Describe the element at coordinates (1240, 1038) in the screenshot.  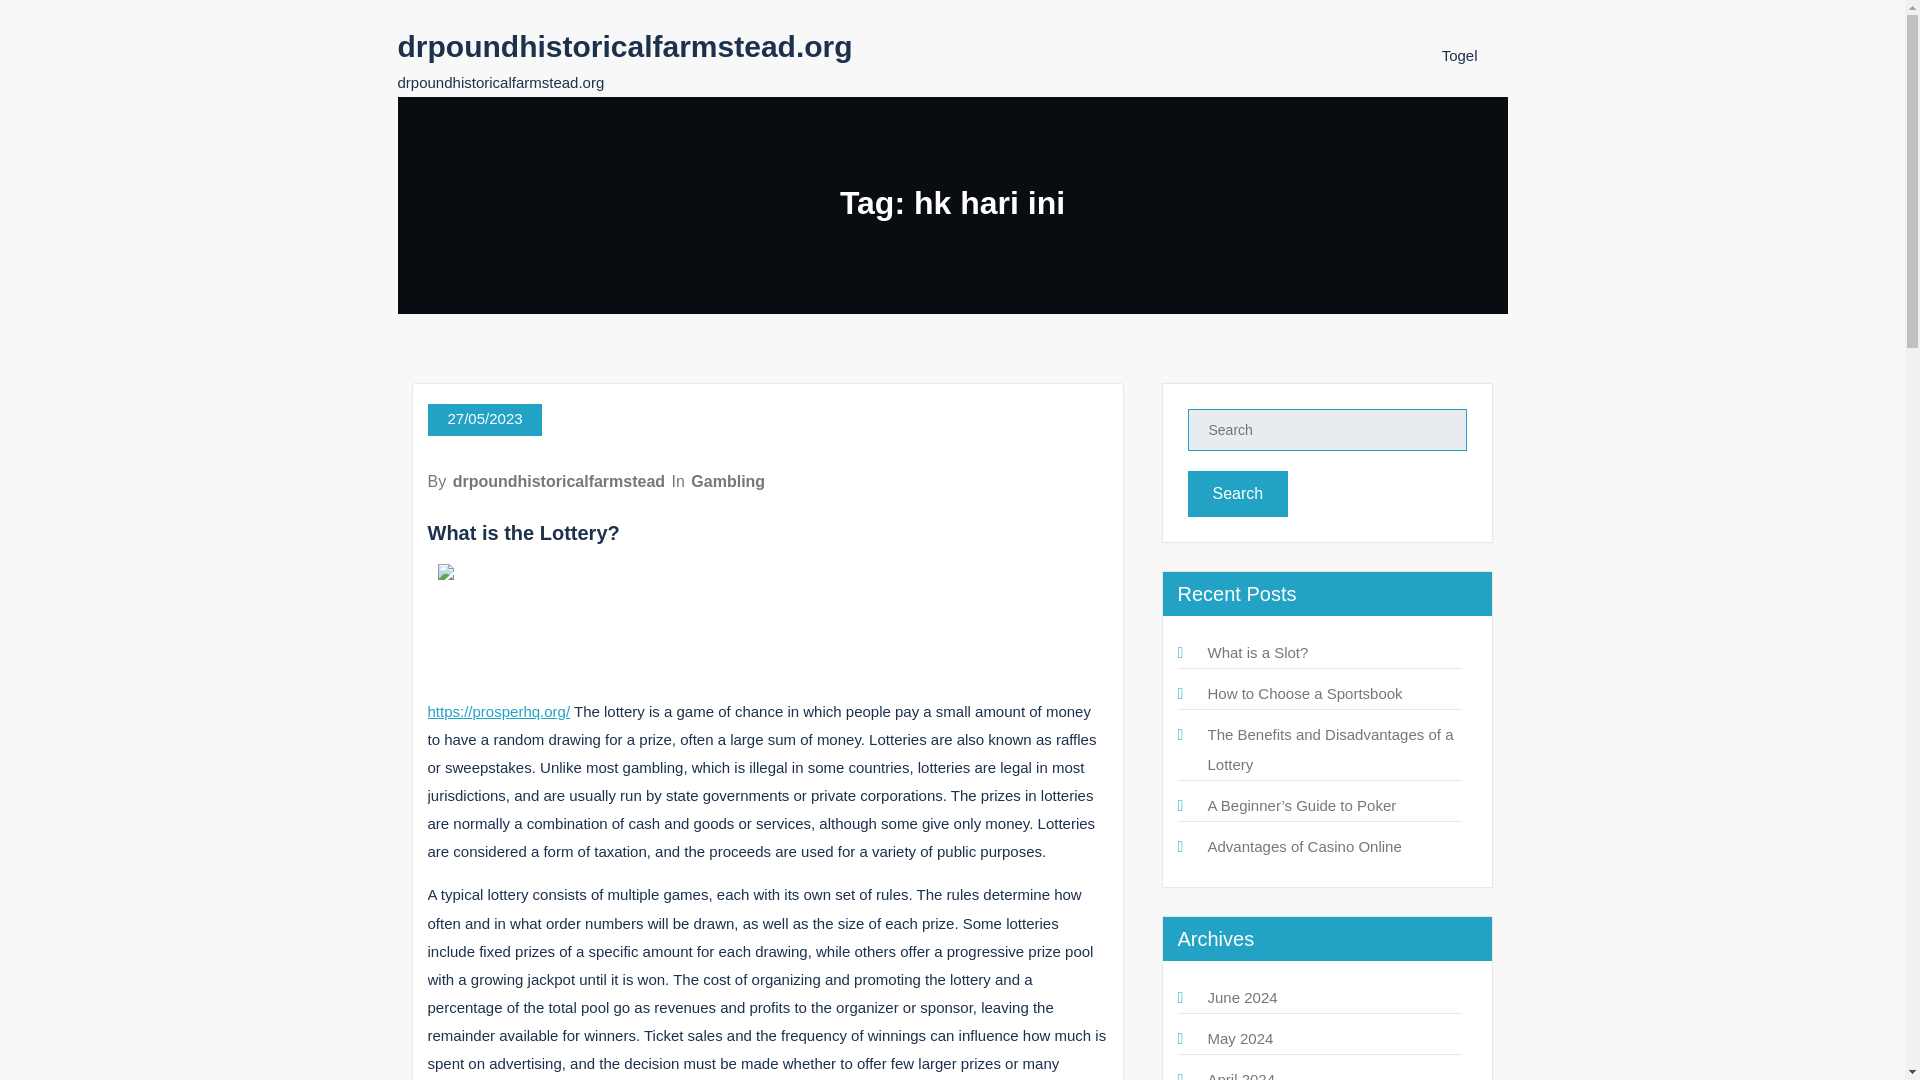
I see `May 2024` at that location.